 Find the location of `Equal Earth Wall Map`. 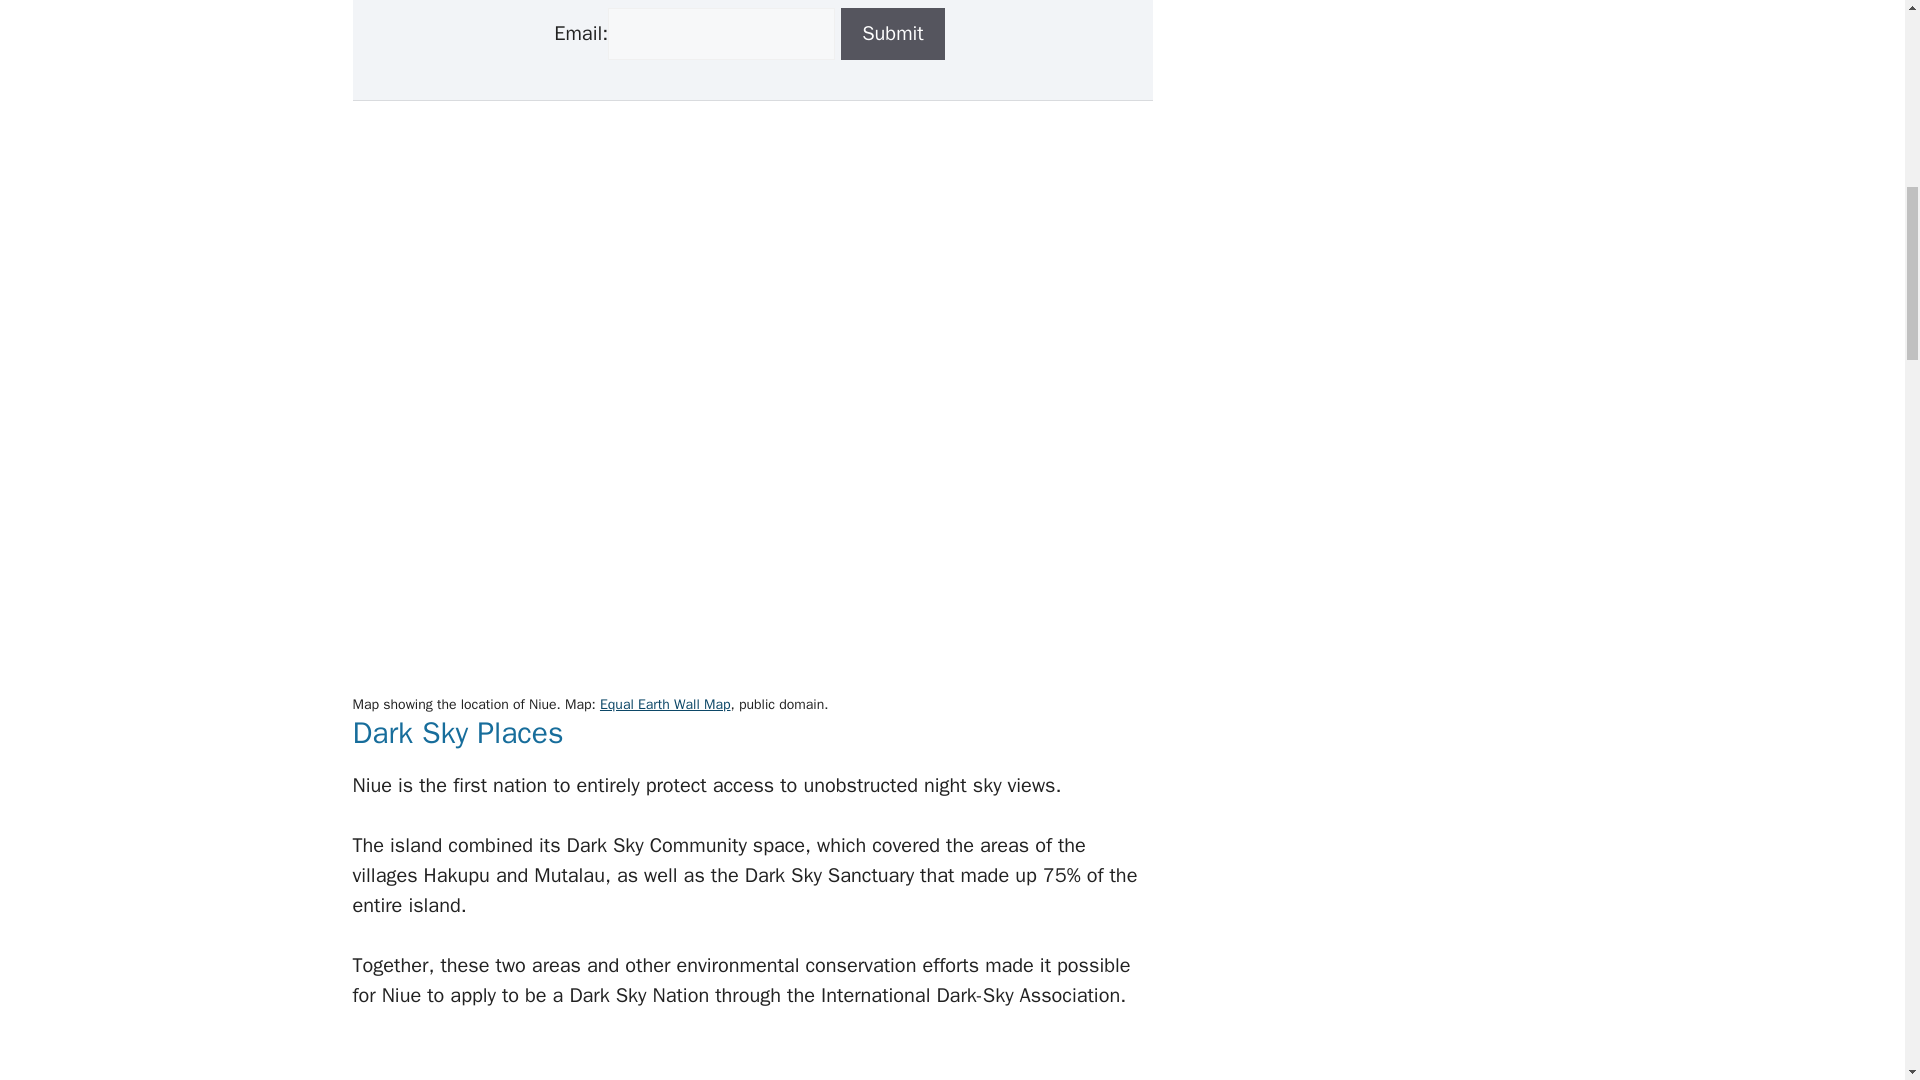

Equal Earth Wall Map is located at coordinates (665, 704).